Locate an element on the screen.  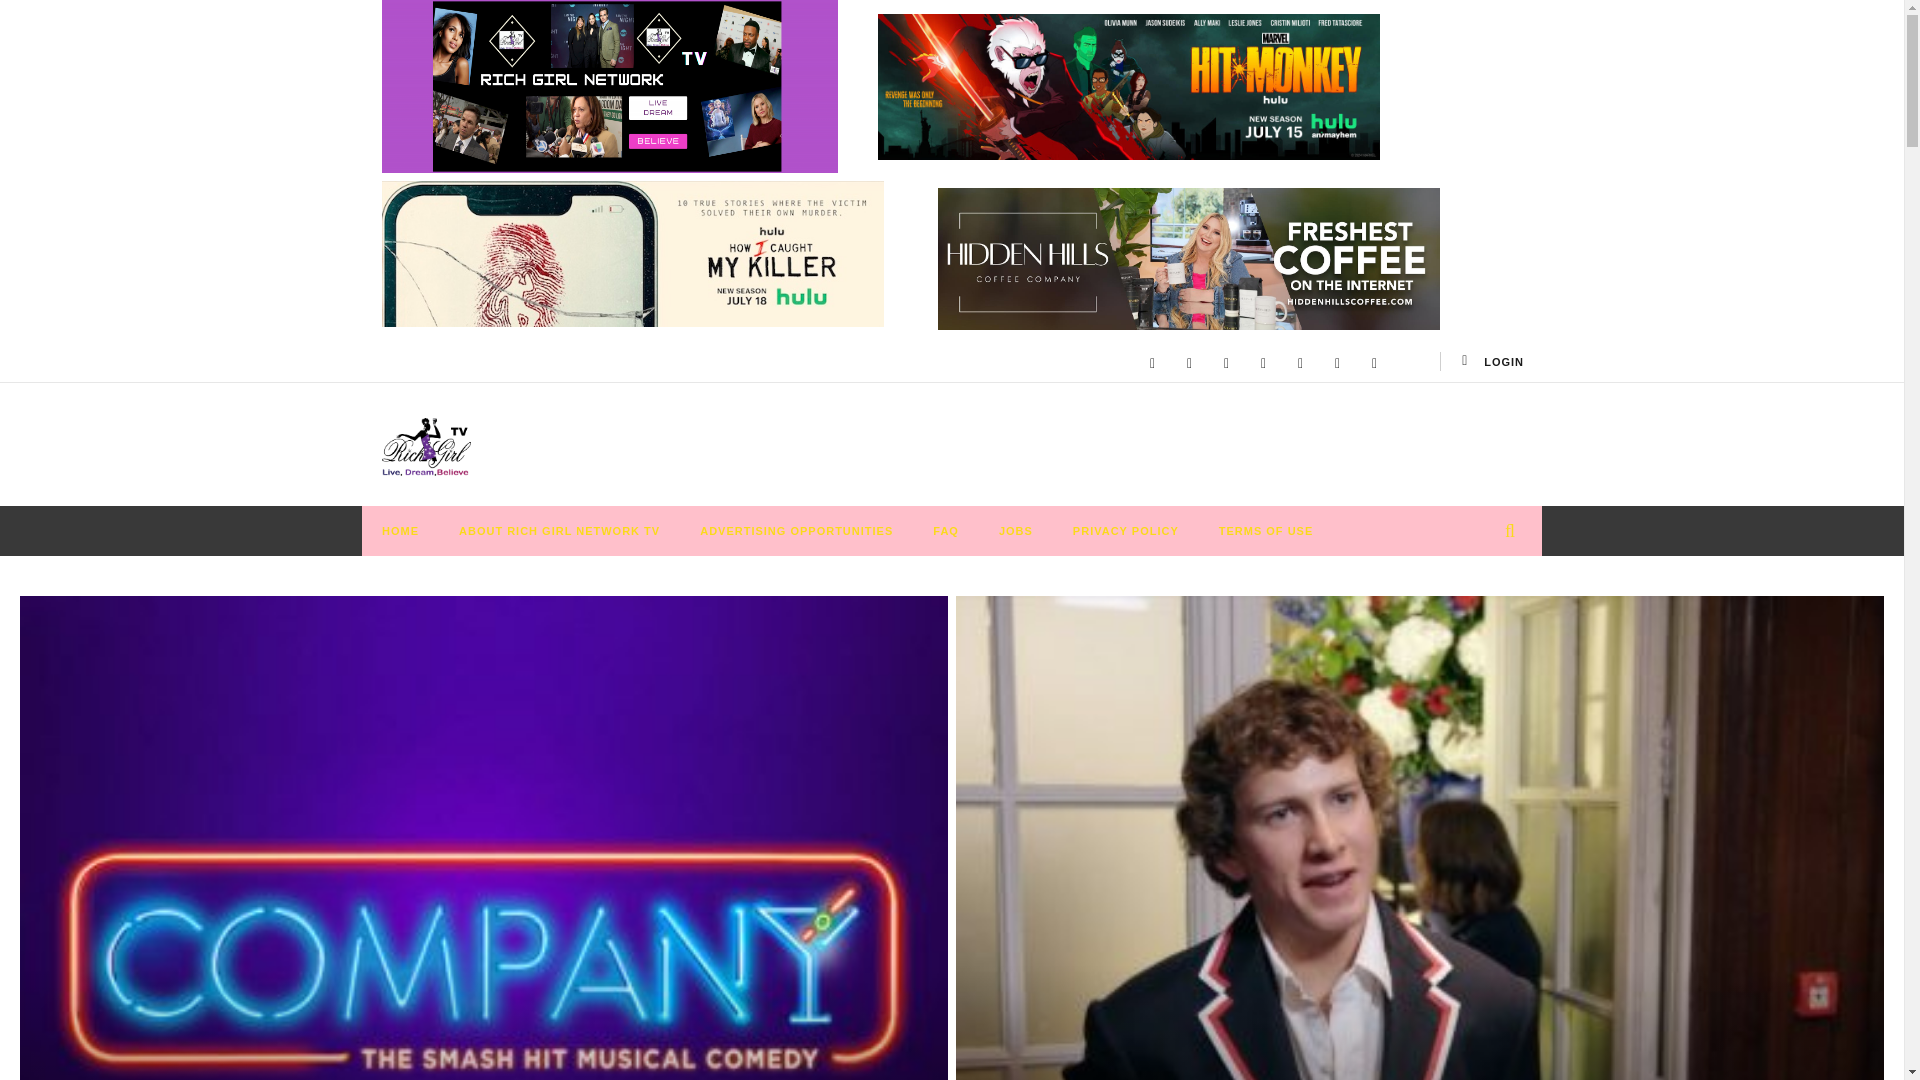
ADVERTISING OPPORTUNITIES is located at coordinates (796, 531).